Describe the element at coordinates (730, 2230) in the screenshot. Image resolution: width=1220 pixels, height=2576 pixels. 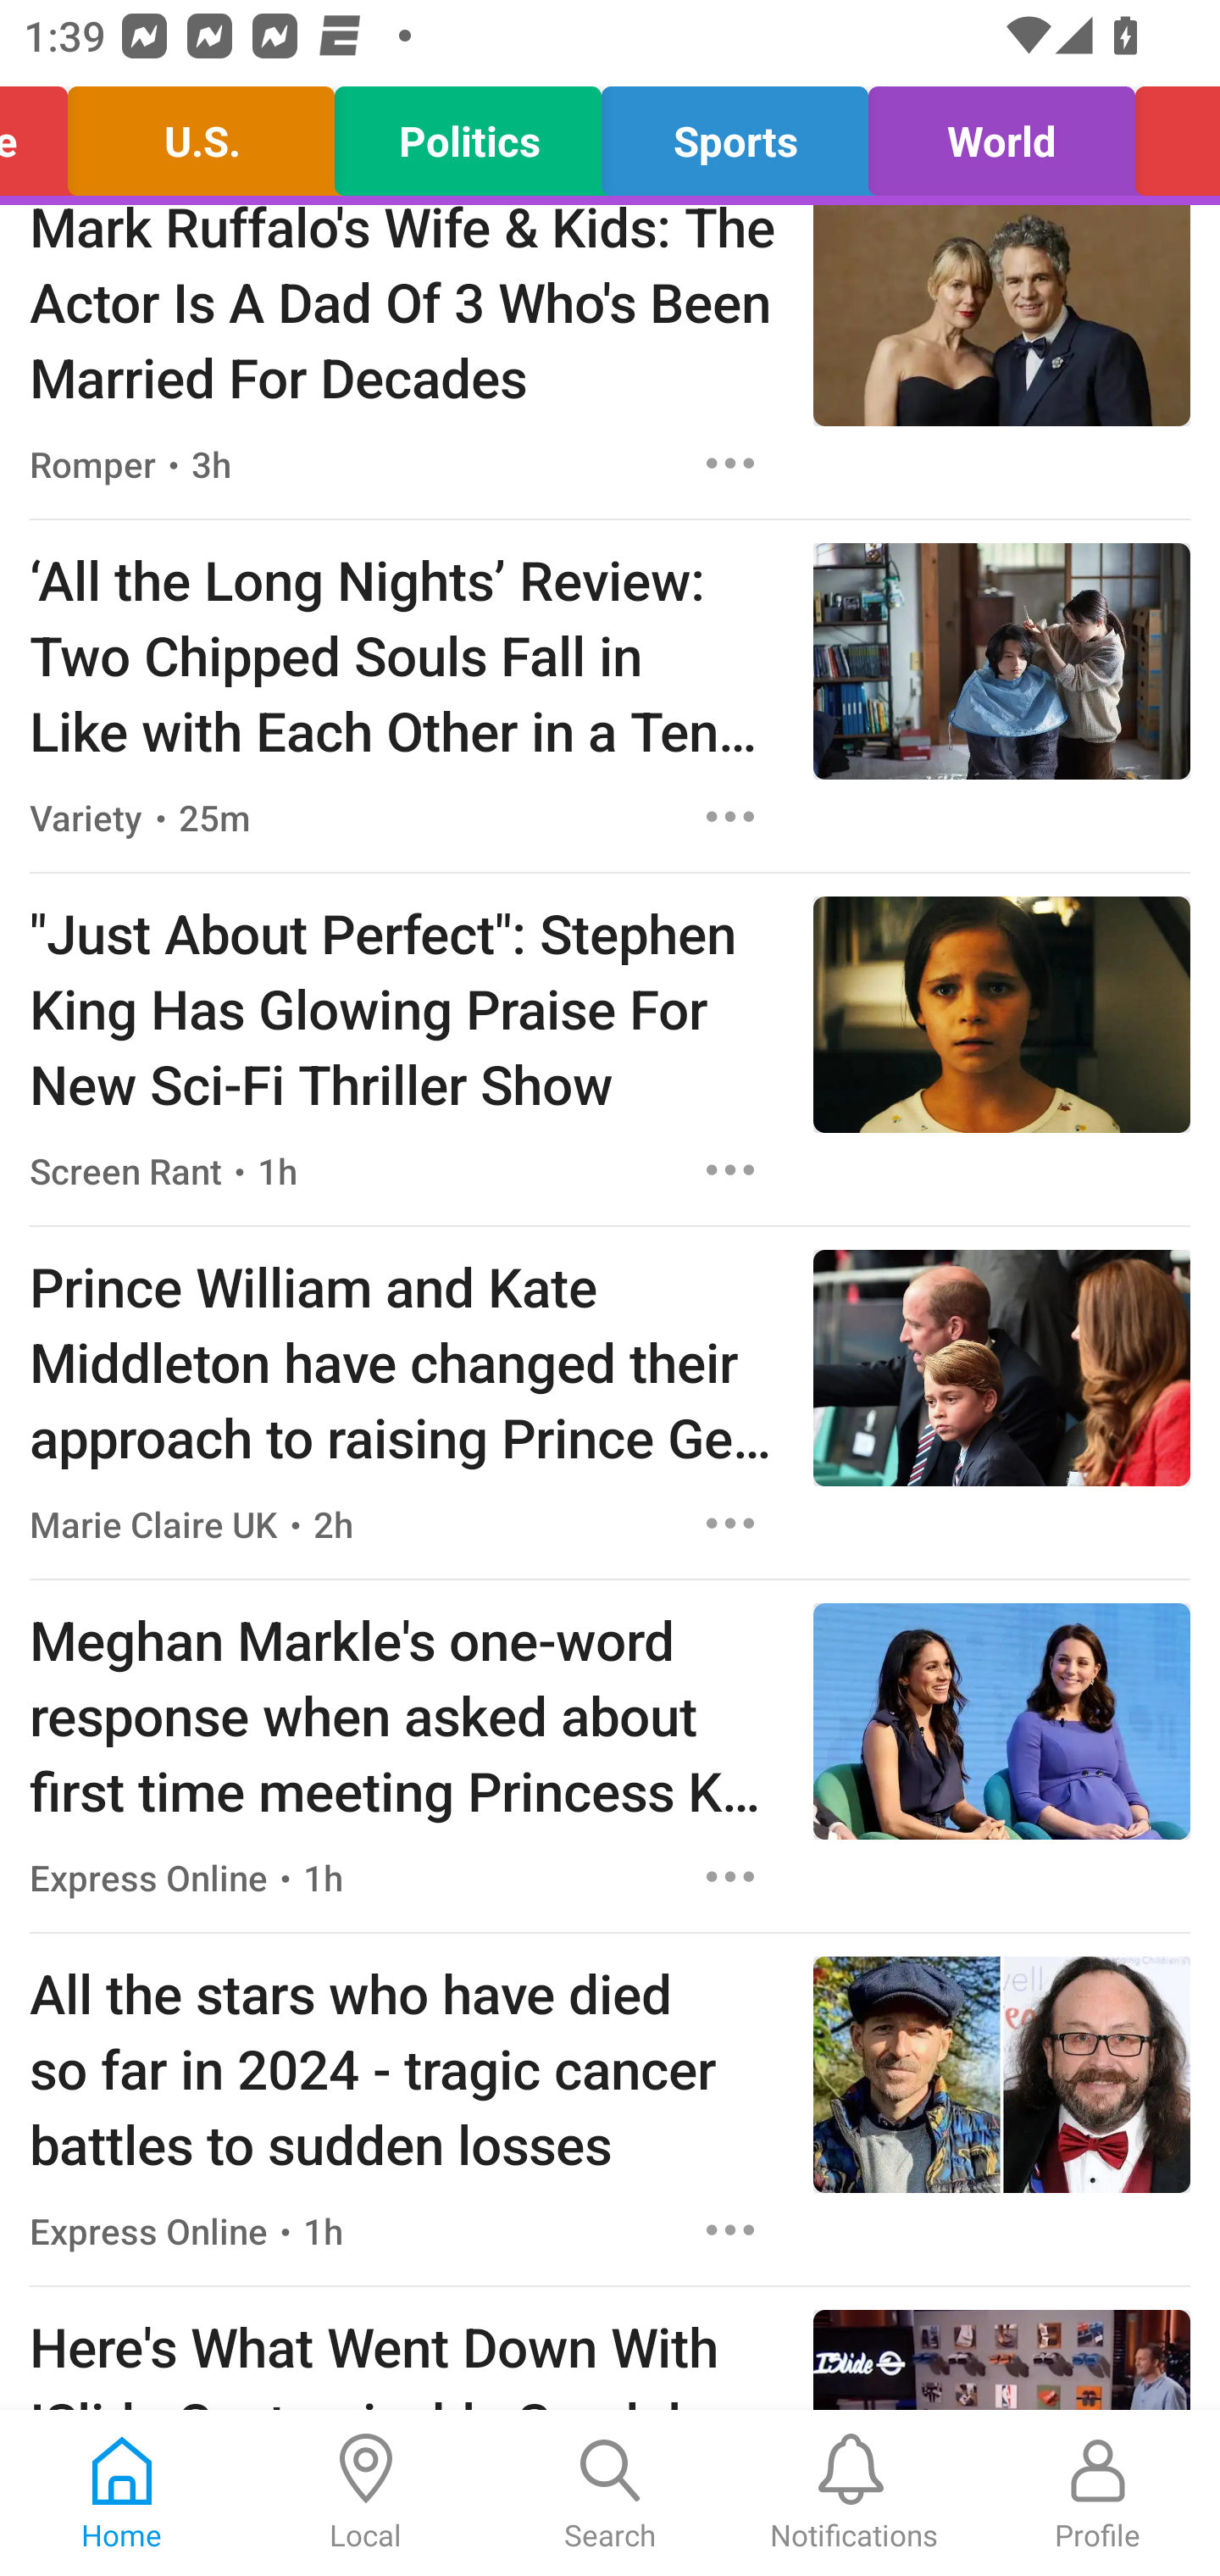
I see `Options` at that location.